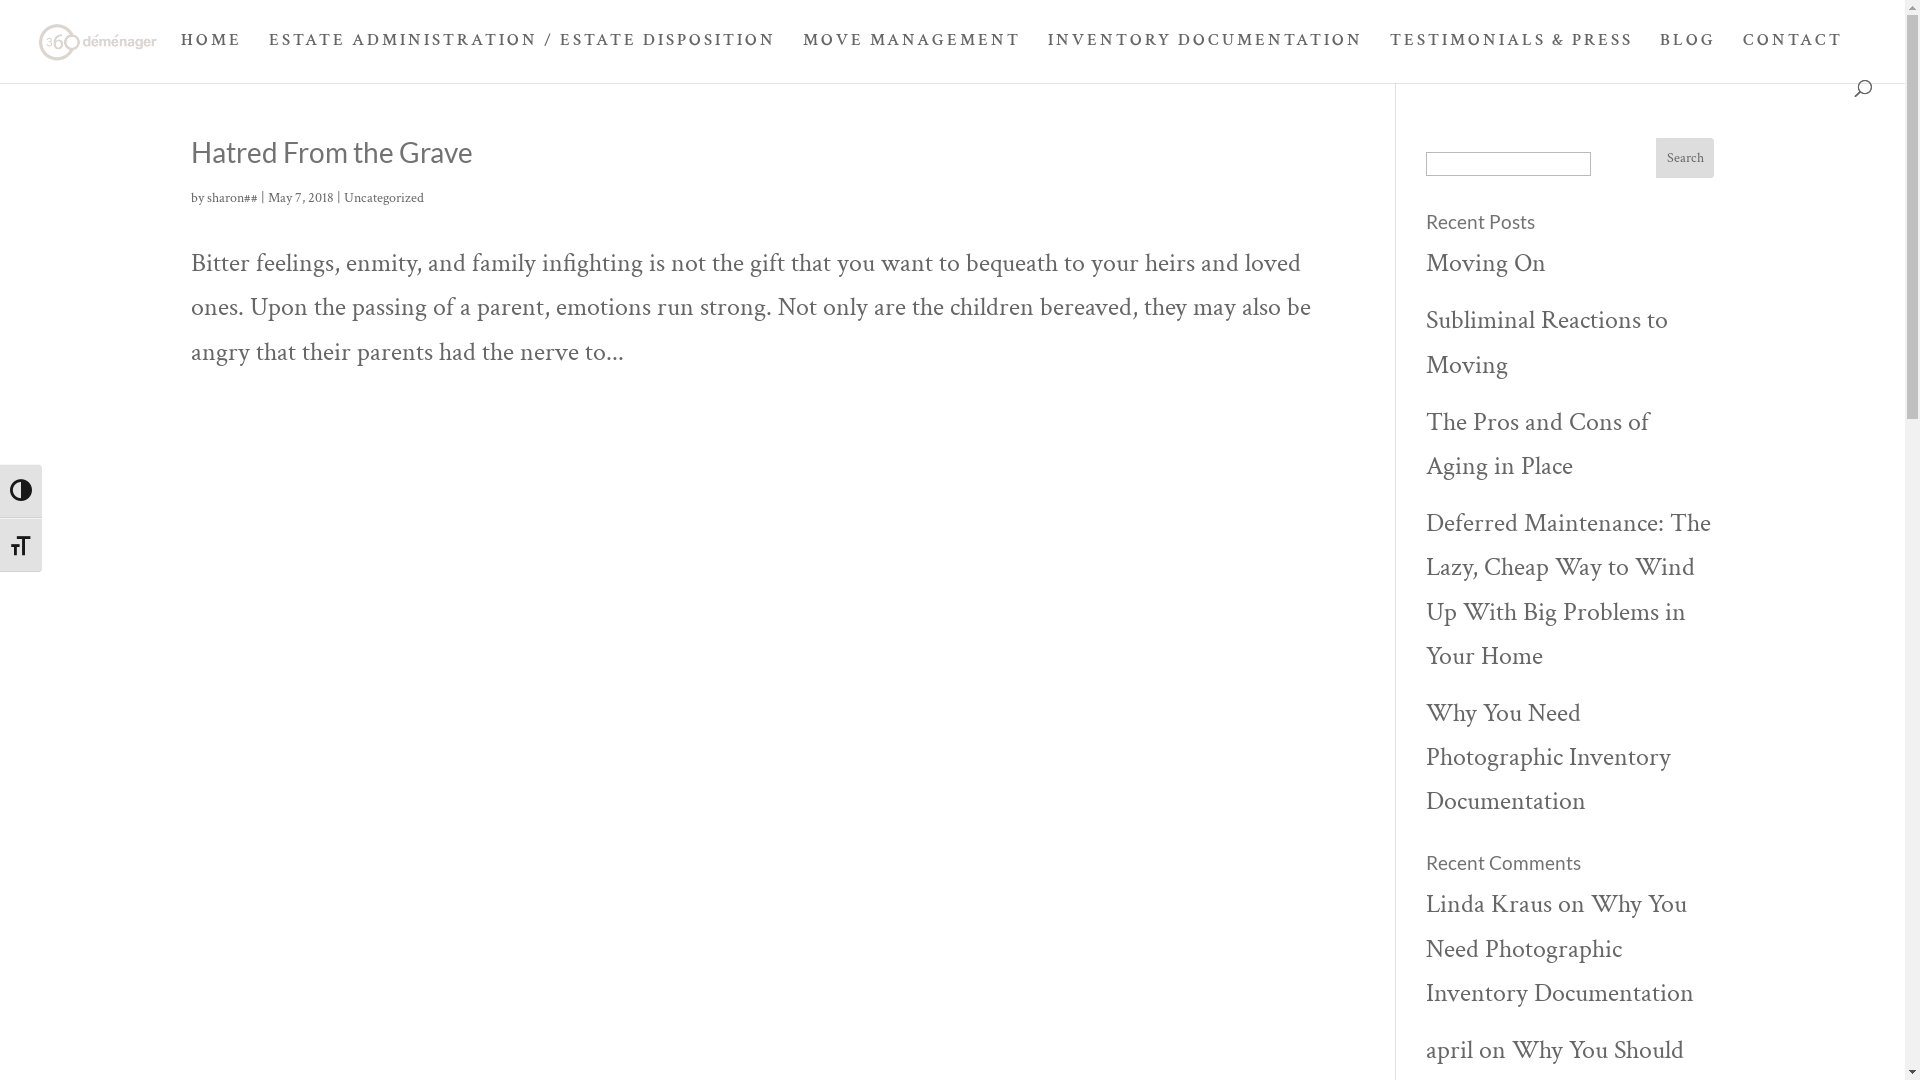 This screenshot has height=1080, width=1920. Describe the element at coordinates (1686, 158) in the screenshot. I see `Search` at that location.